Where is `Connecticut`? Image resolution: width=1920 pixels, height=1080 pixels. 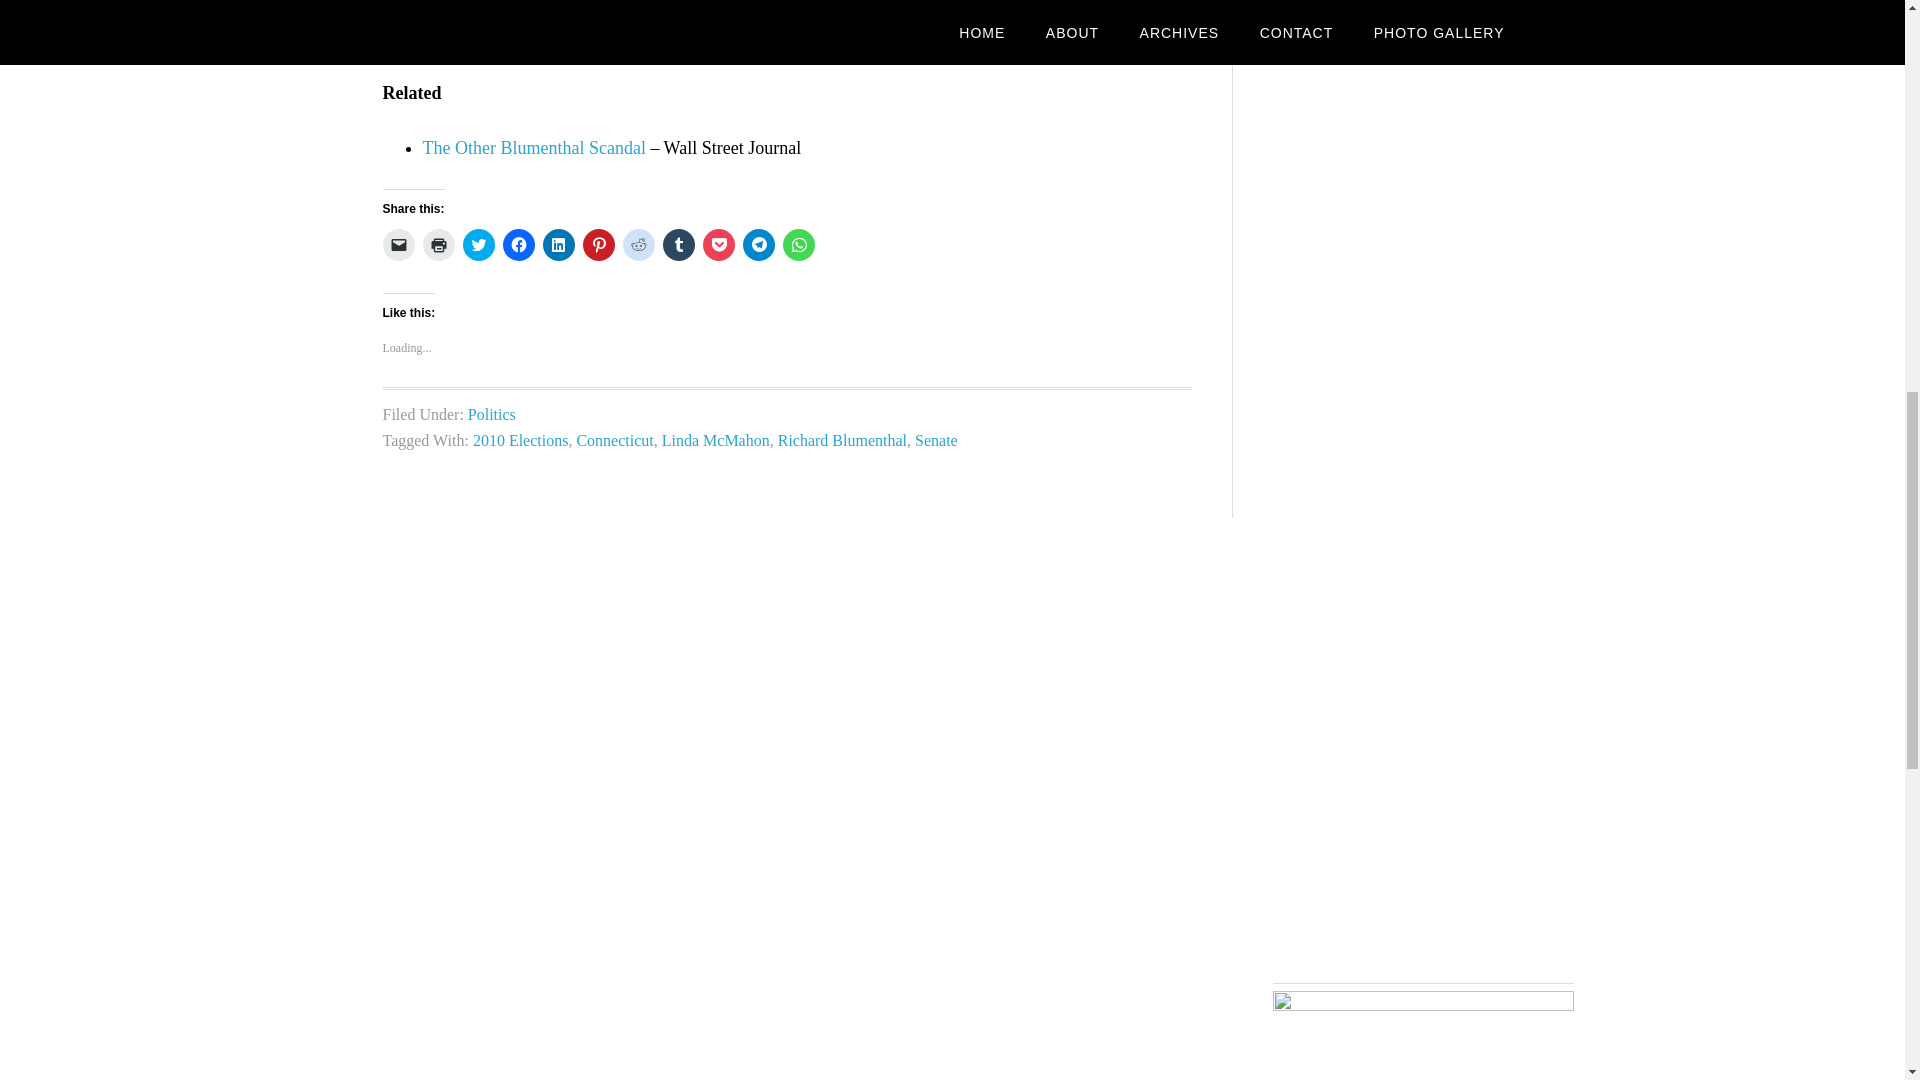 Connecticut is located at coordinates (614, 440).